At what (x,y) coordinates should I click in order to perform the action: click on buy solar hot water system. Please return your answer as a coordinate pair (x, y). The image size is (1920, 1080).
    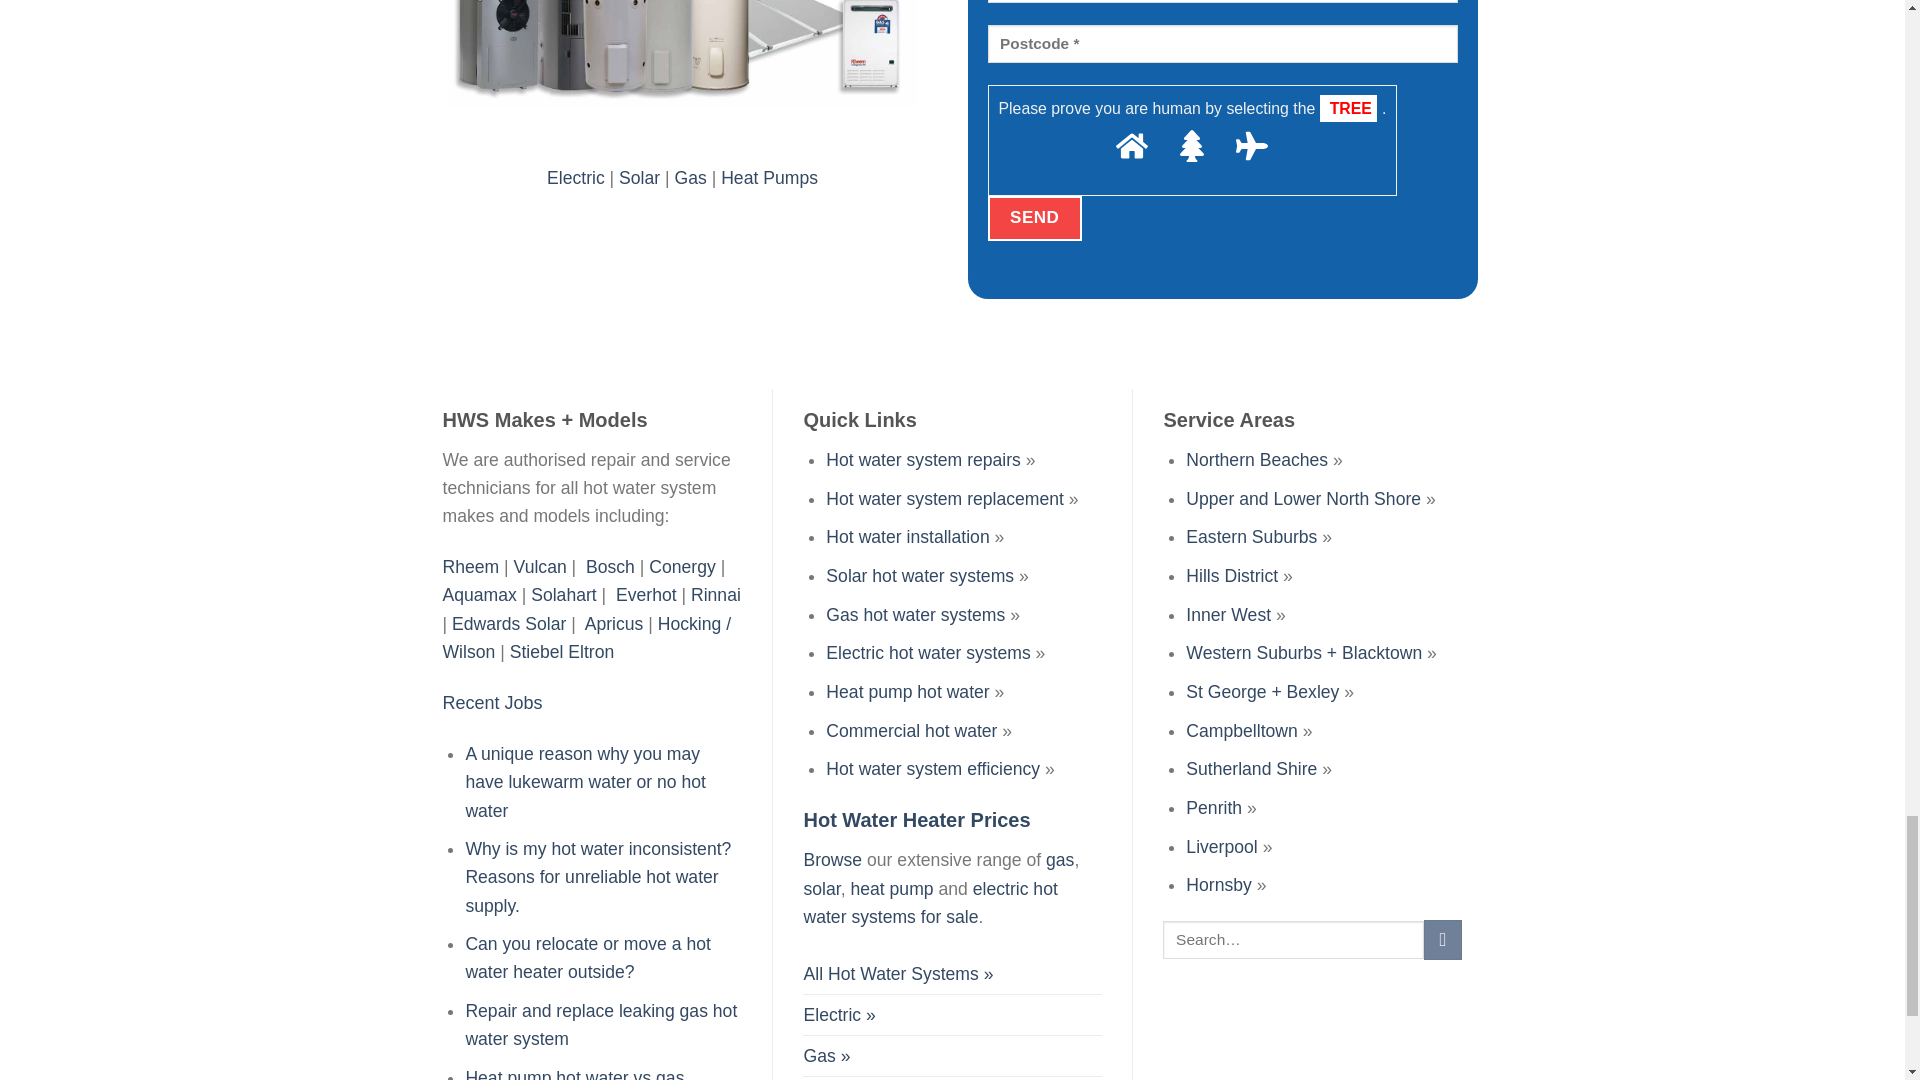
    Looking at the image, I should click on (830, 1078).